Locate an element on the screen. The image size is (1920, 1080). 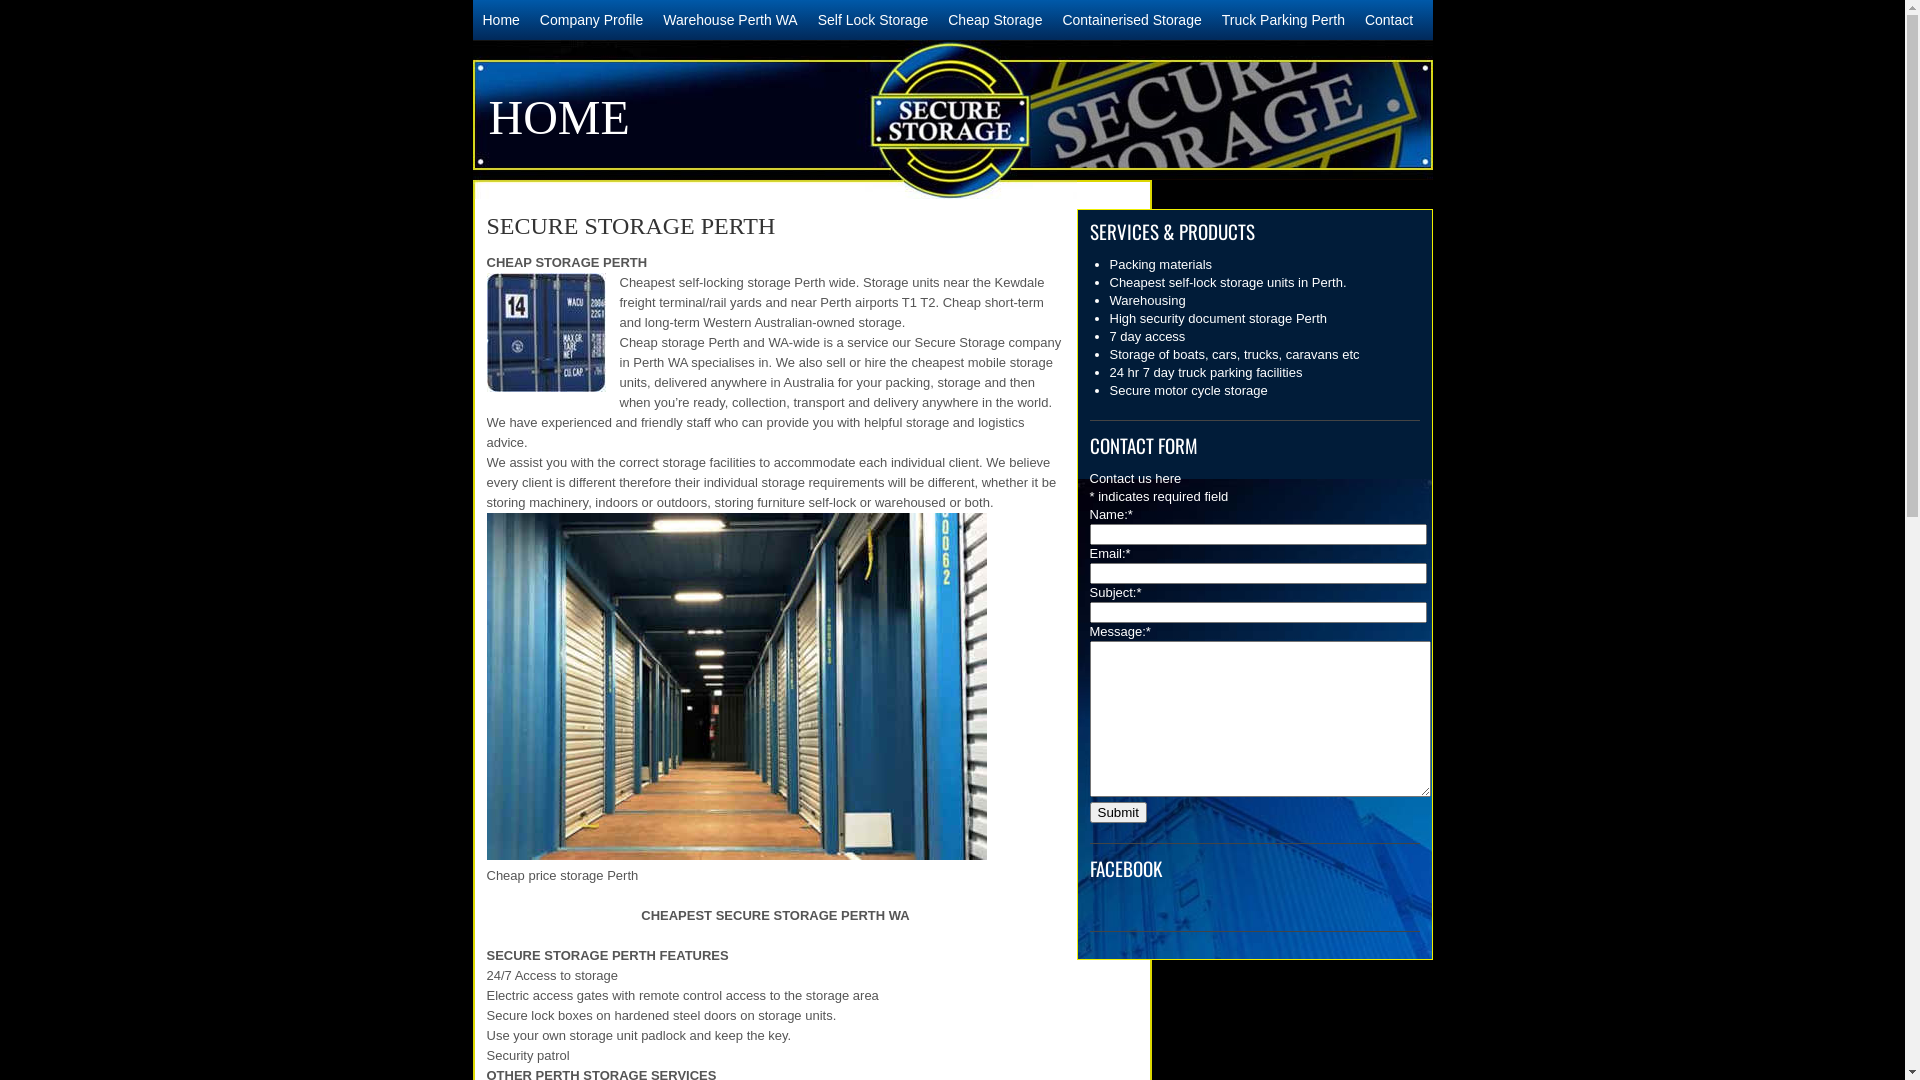
Cheap Storage is located at coordinates (995, 20).